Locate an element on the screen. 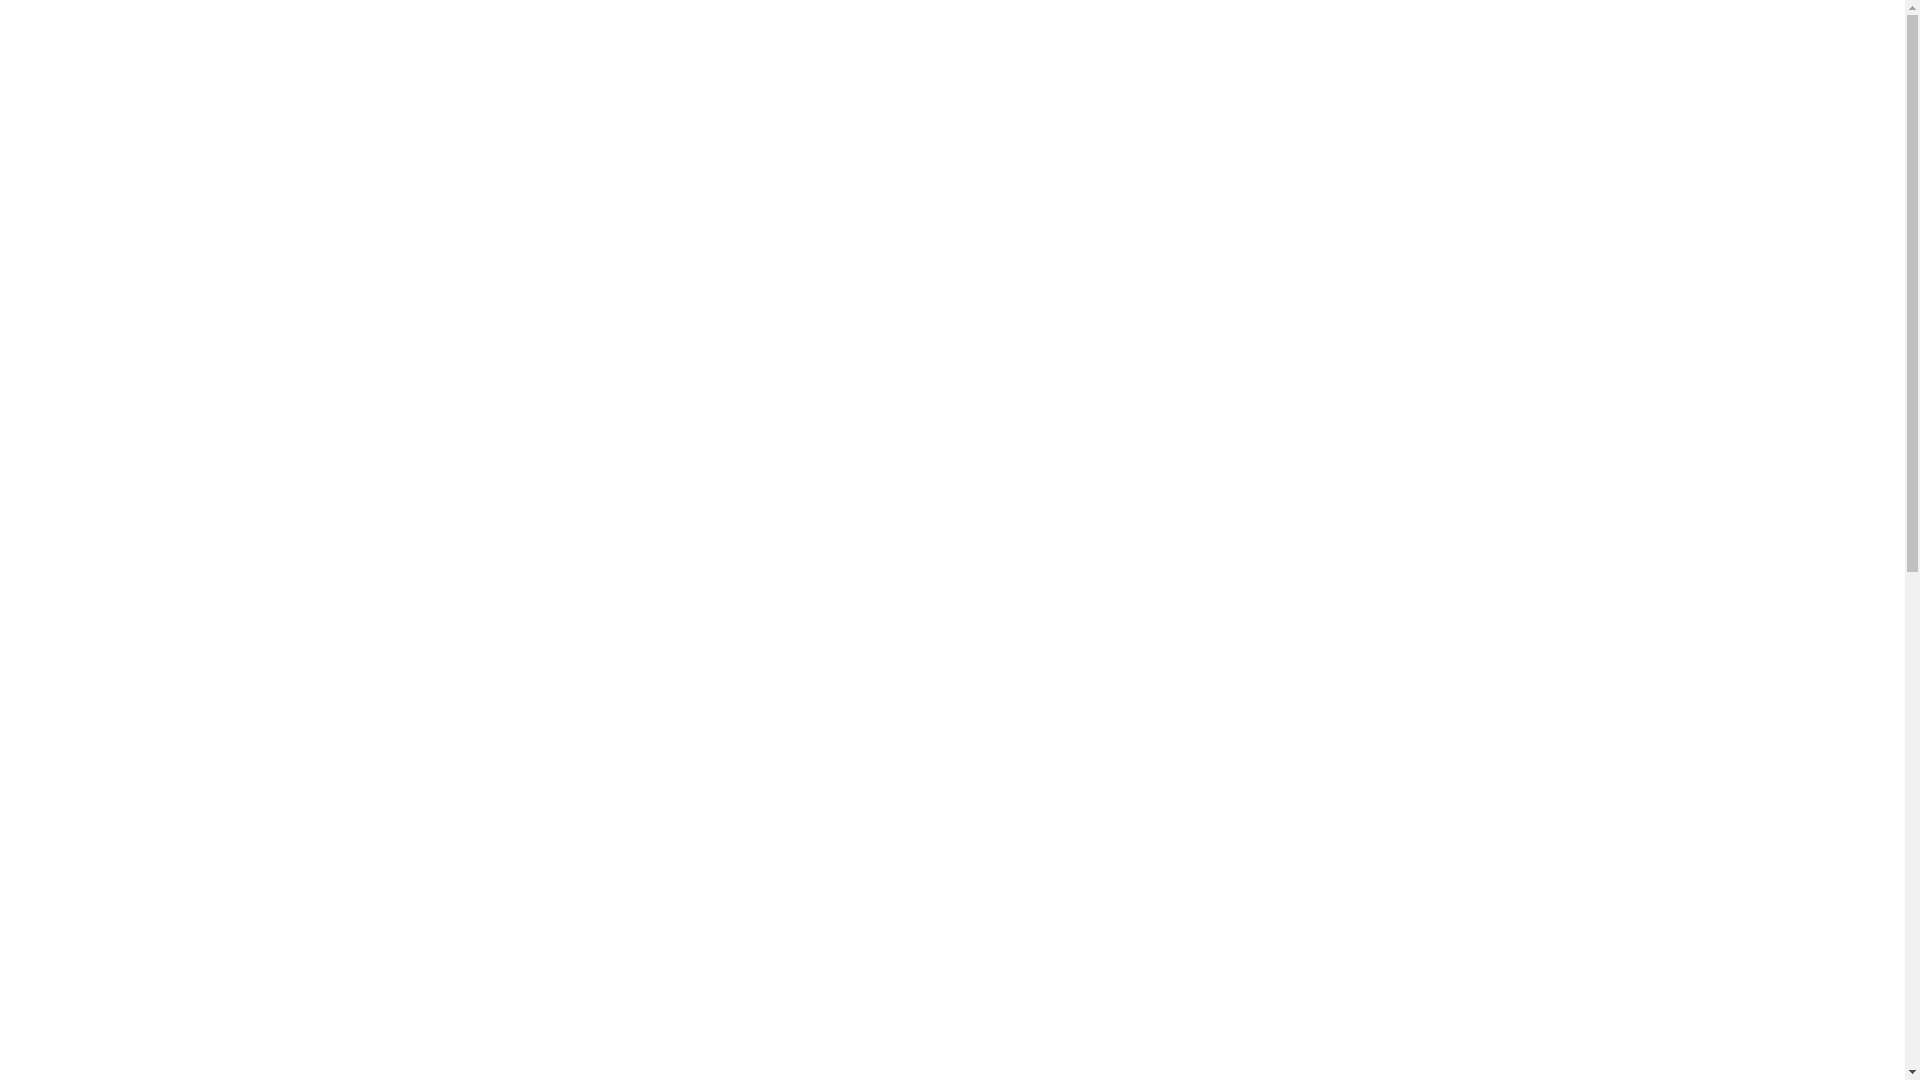 The image size is (1920, 1080). HOME is located at coordinates (968, 128).